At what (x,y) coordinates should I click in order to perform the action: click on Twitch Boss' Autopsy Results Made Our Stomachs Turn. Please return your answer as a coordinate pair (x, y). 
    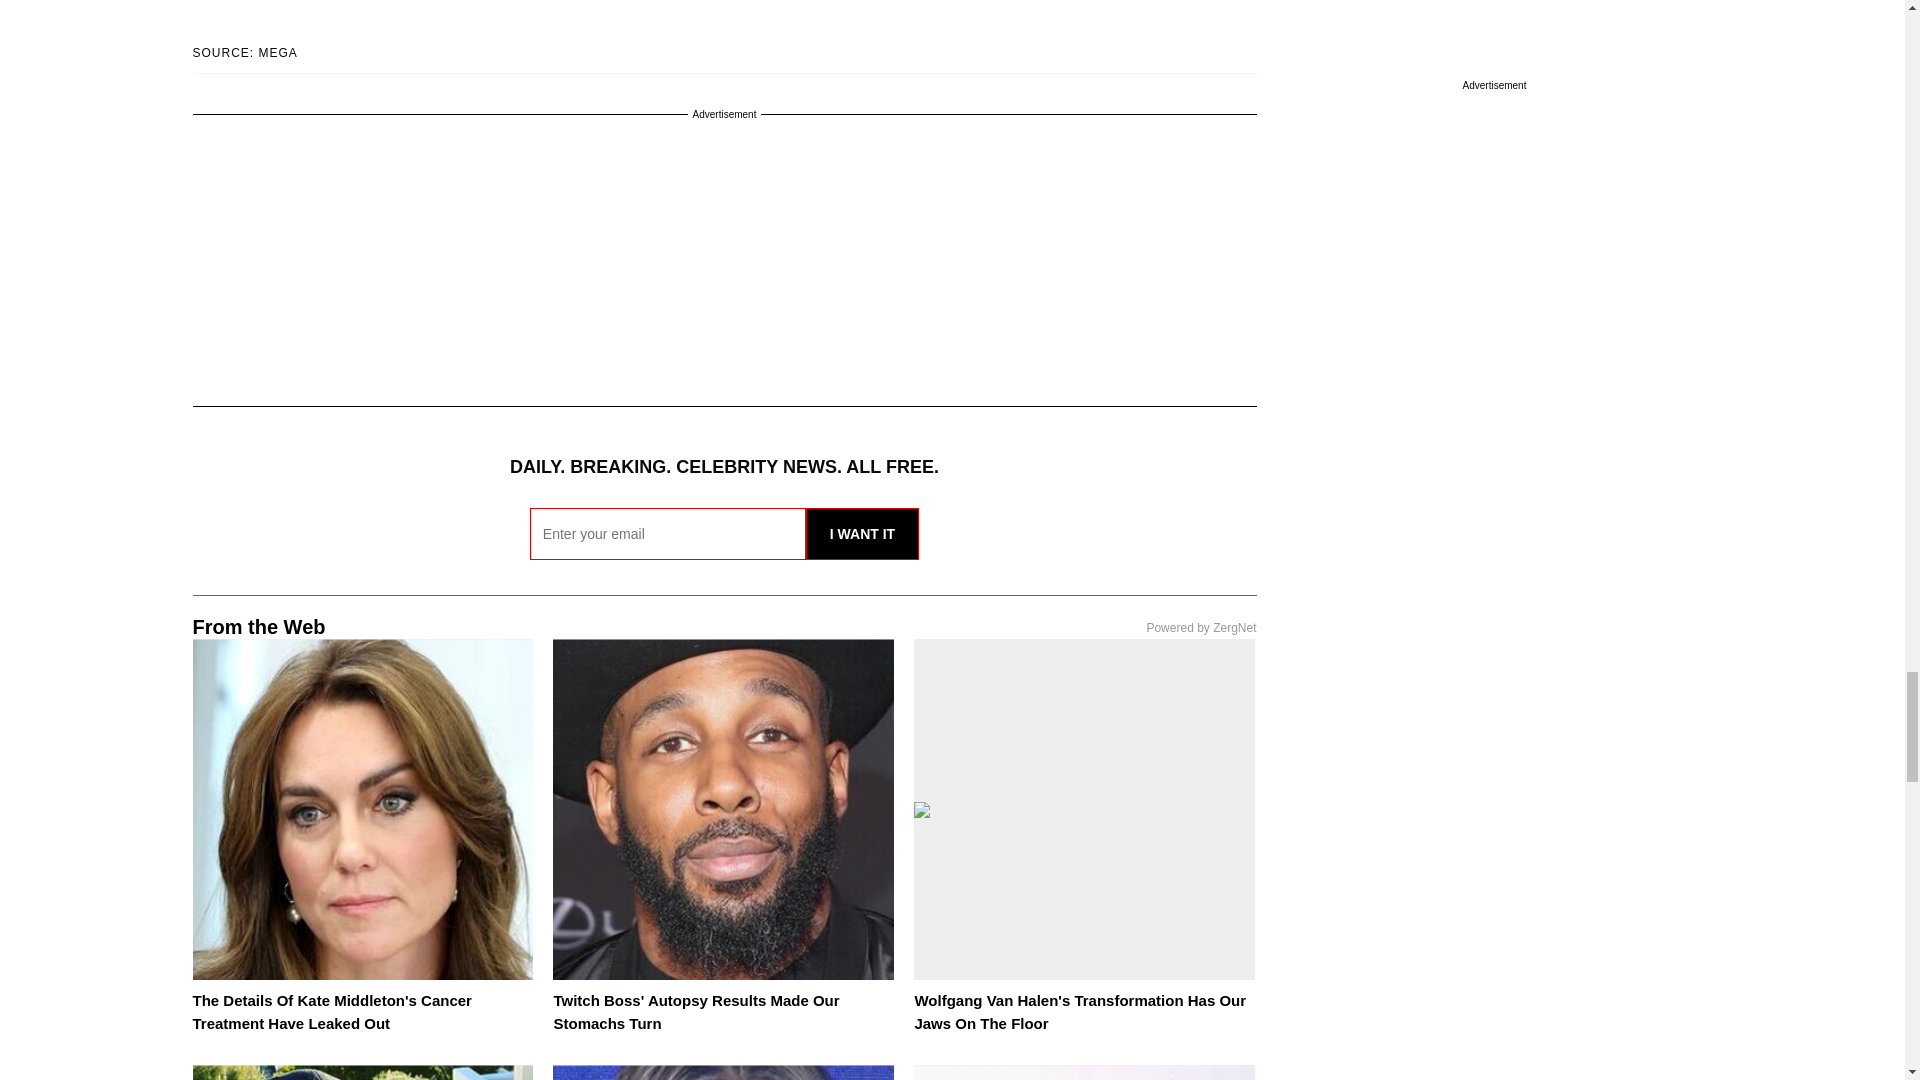
    Looking at the image, I should click on (696, 1012).